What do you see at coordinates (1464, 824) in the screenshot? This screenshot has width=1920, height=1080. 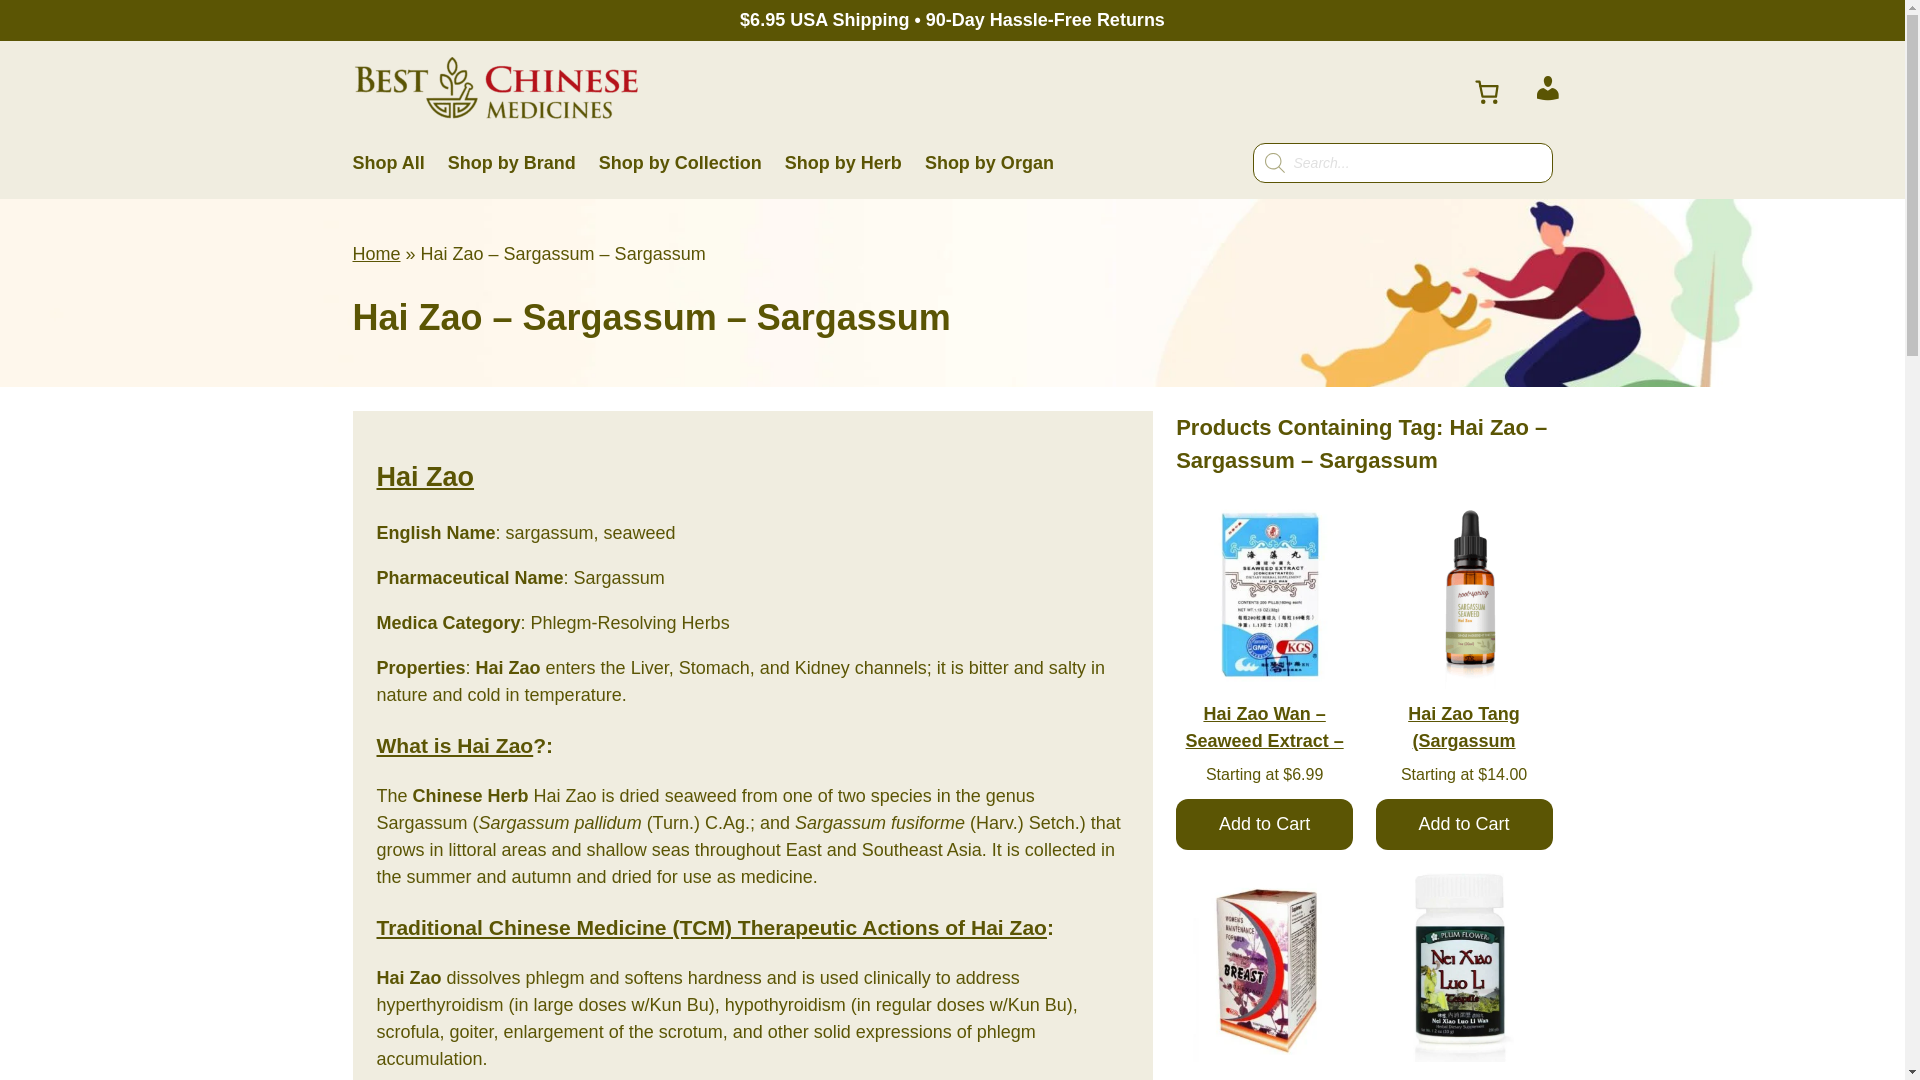 I see `Add to Cart` at bounding box center [1464, 824].